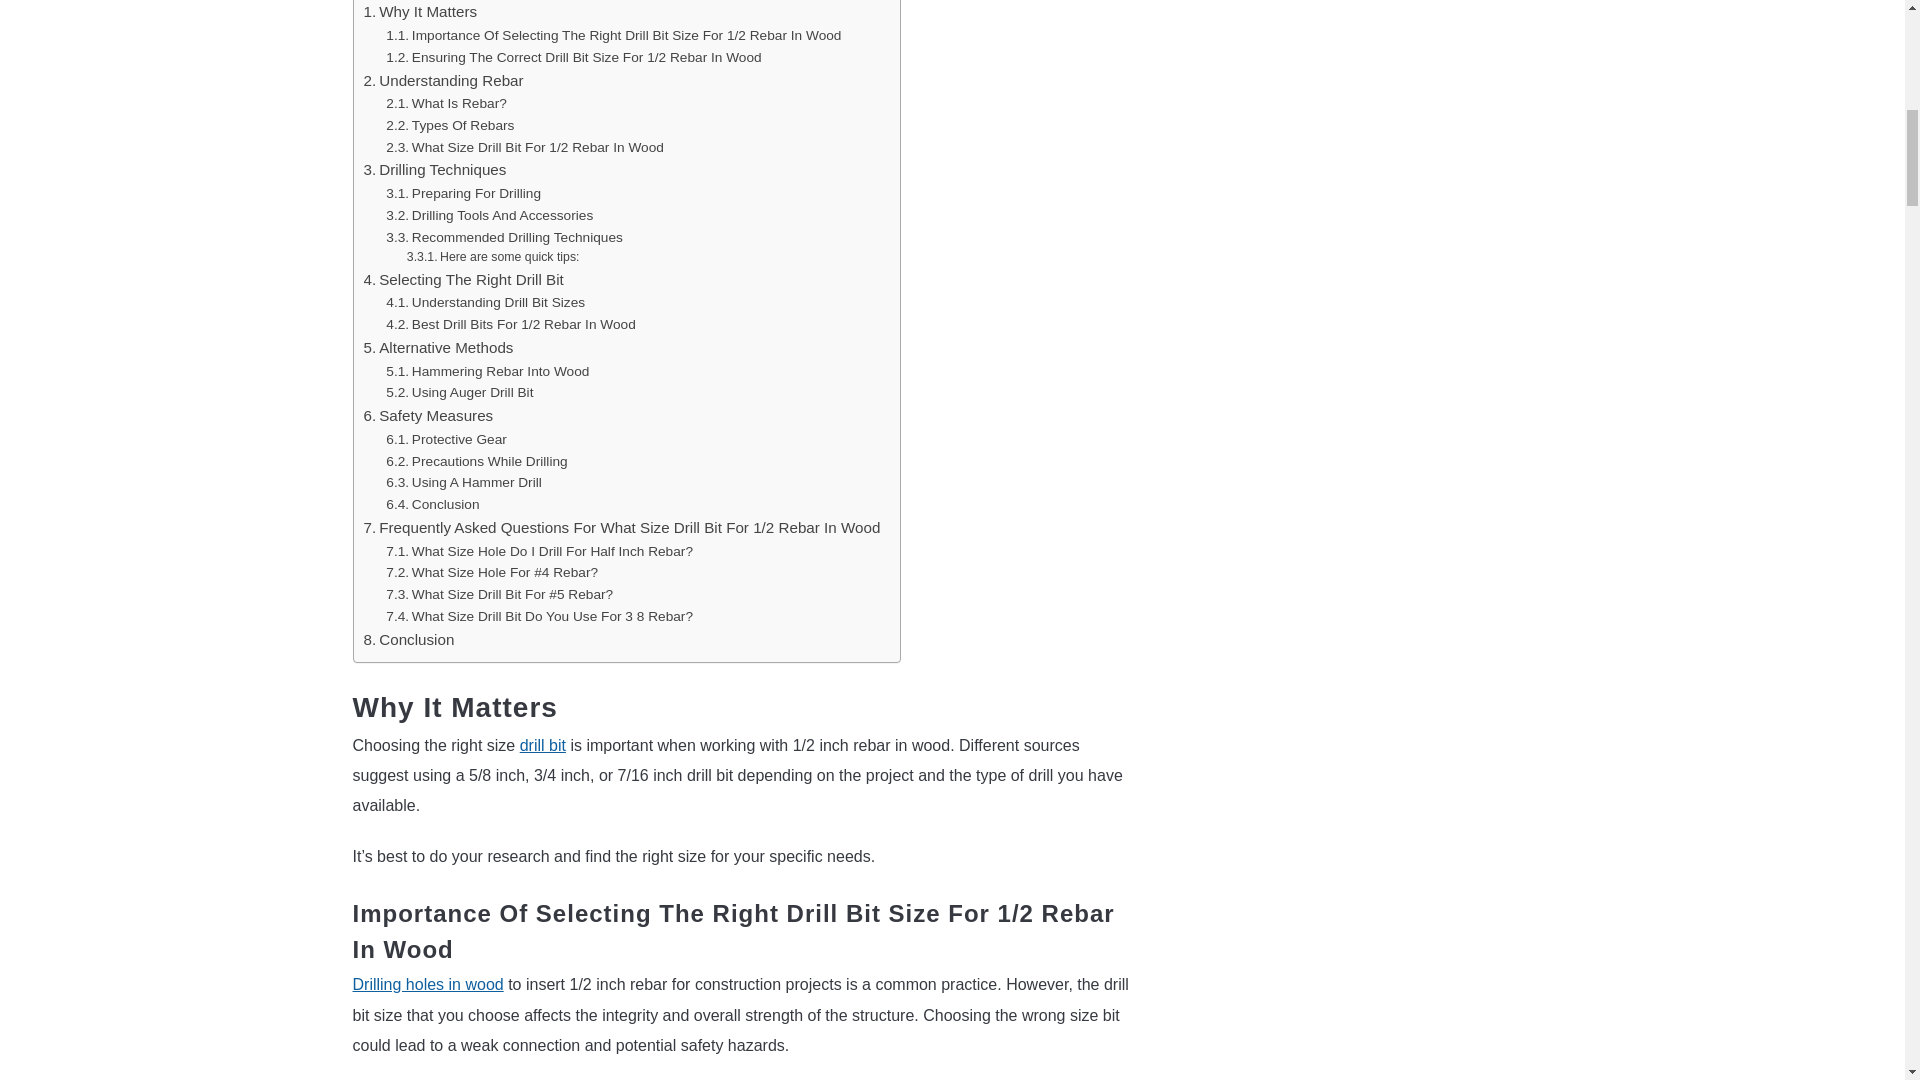 The width and height of the screenshot is (1920, 1080). I want to click on Drilling Tools And Accessories, so click(489, 216).